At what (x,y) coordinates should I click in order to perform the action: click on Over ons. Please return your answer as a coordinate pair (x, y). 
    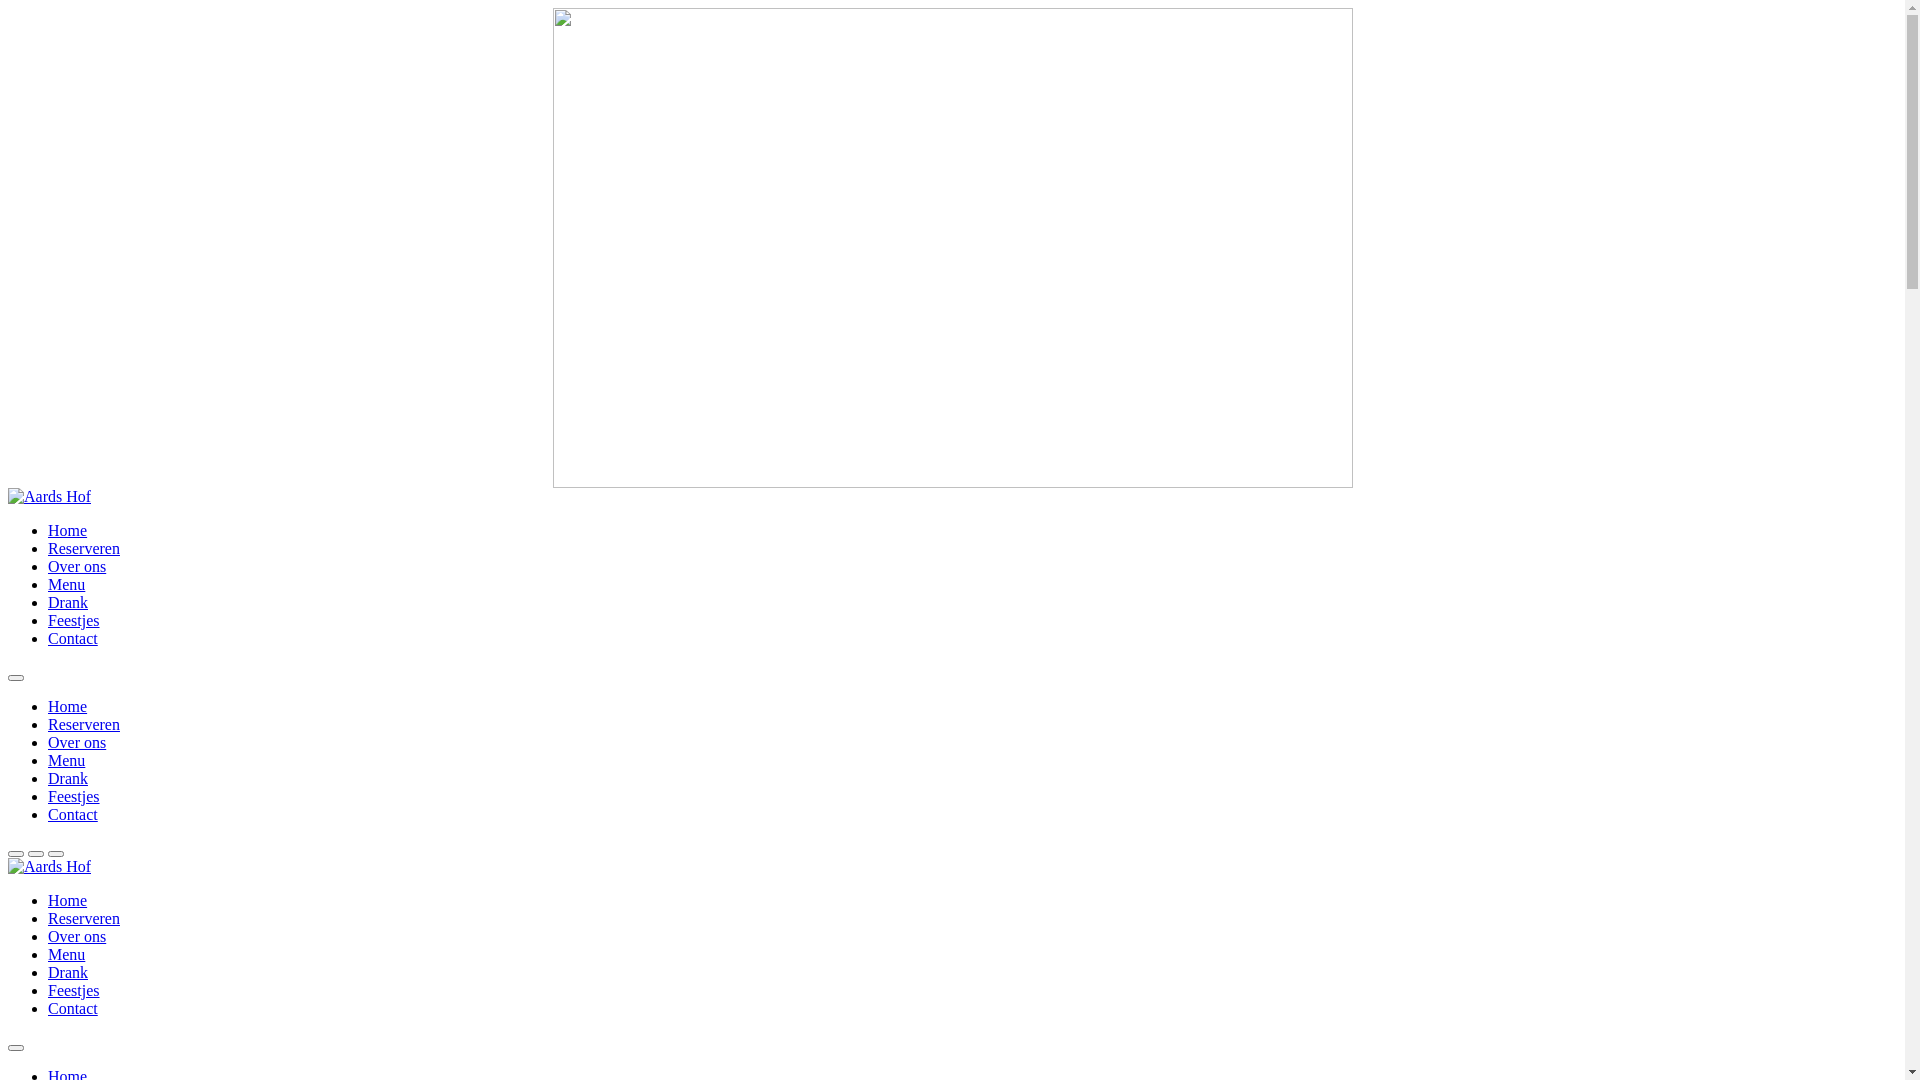
    Looking at the image, I should click on (77, 742).